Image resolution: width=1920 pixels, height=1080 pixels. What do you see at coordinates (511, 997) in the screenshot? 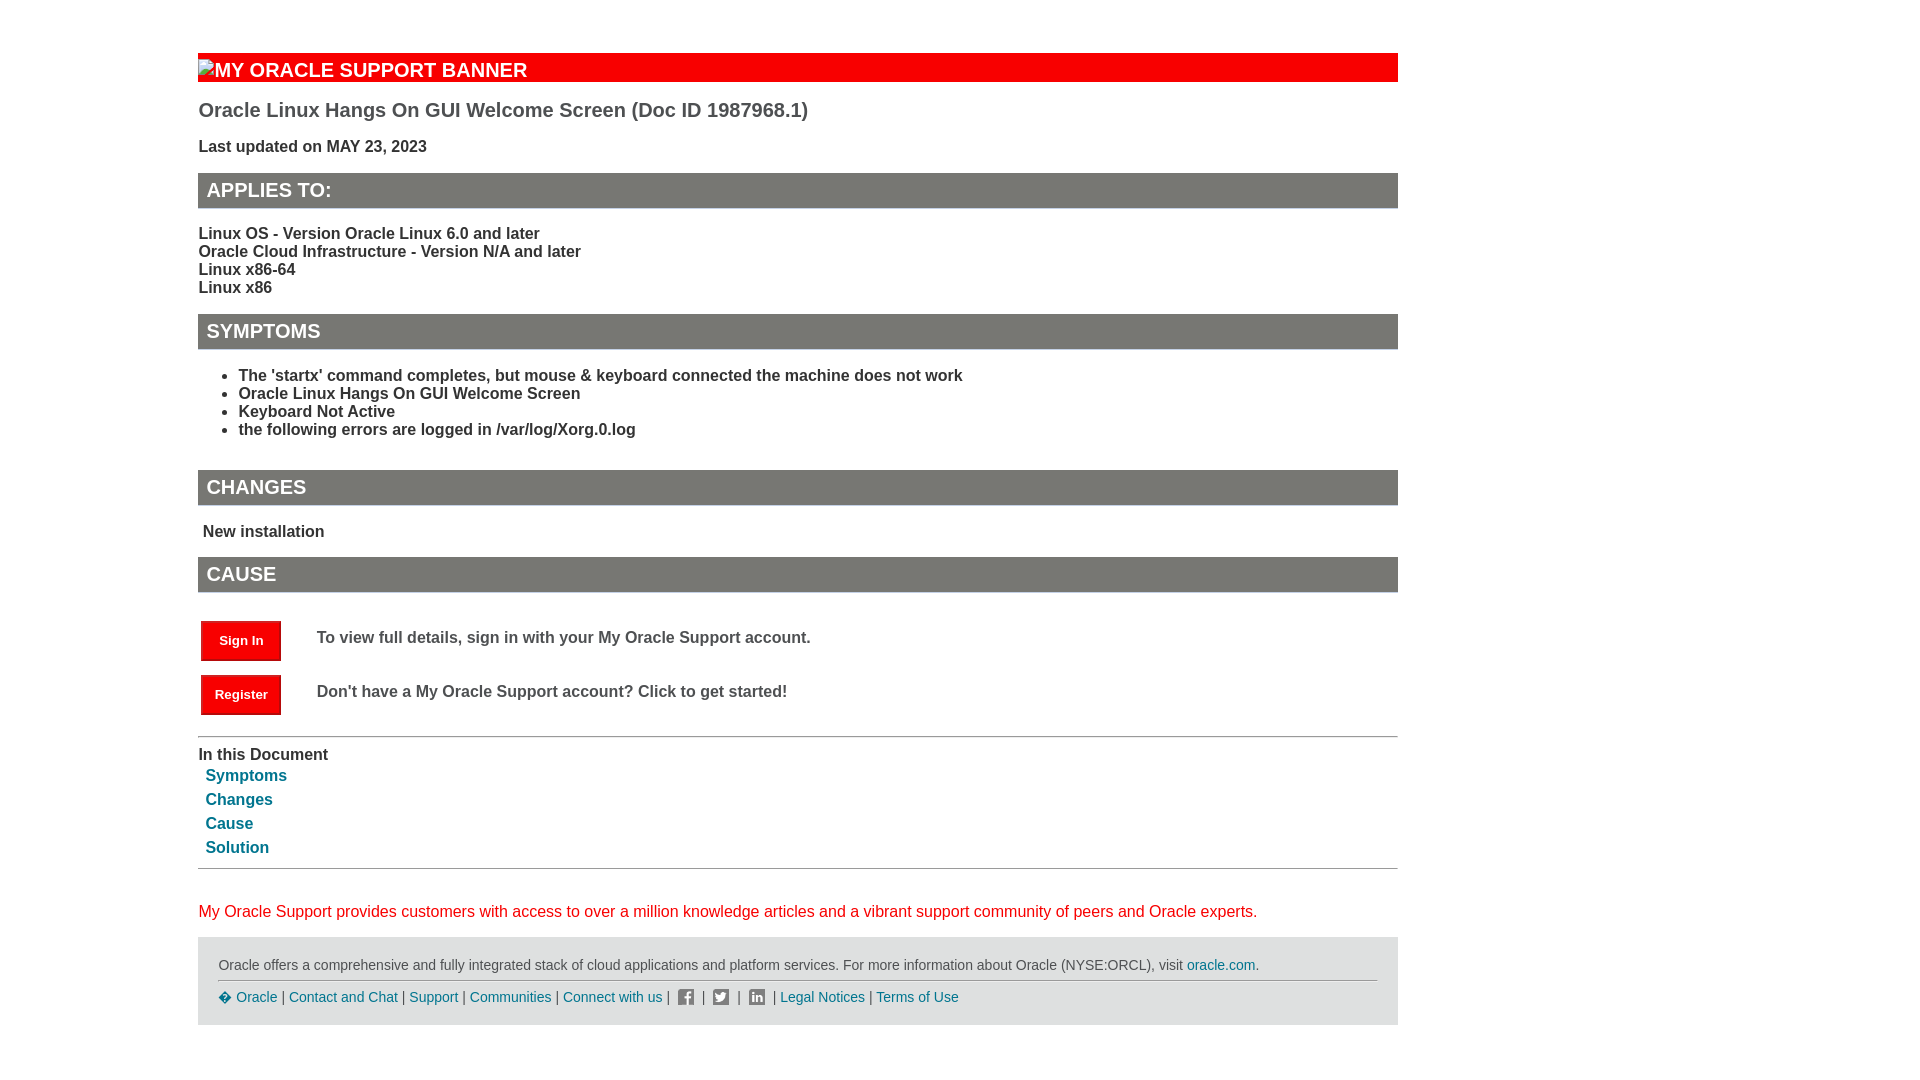
I see `Communities` at bounding box center [511, 997].